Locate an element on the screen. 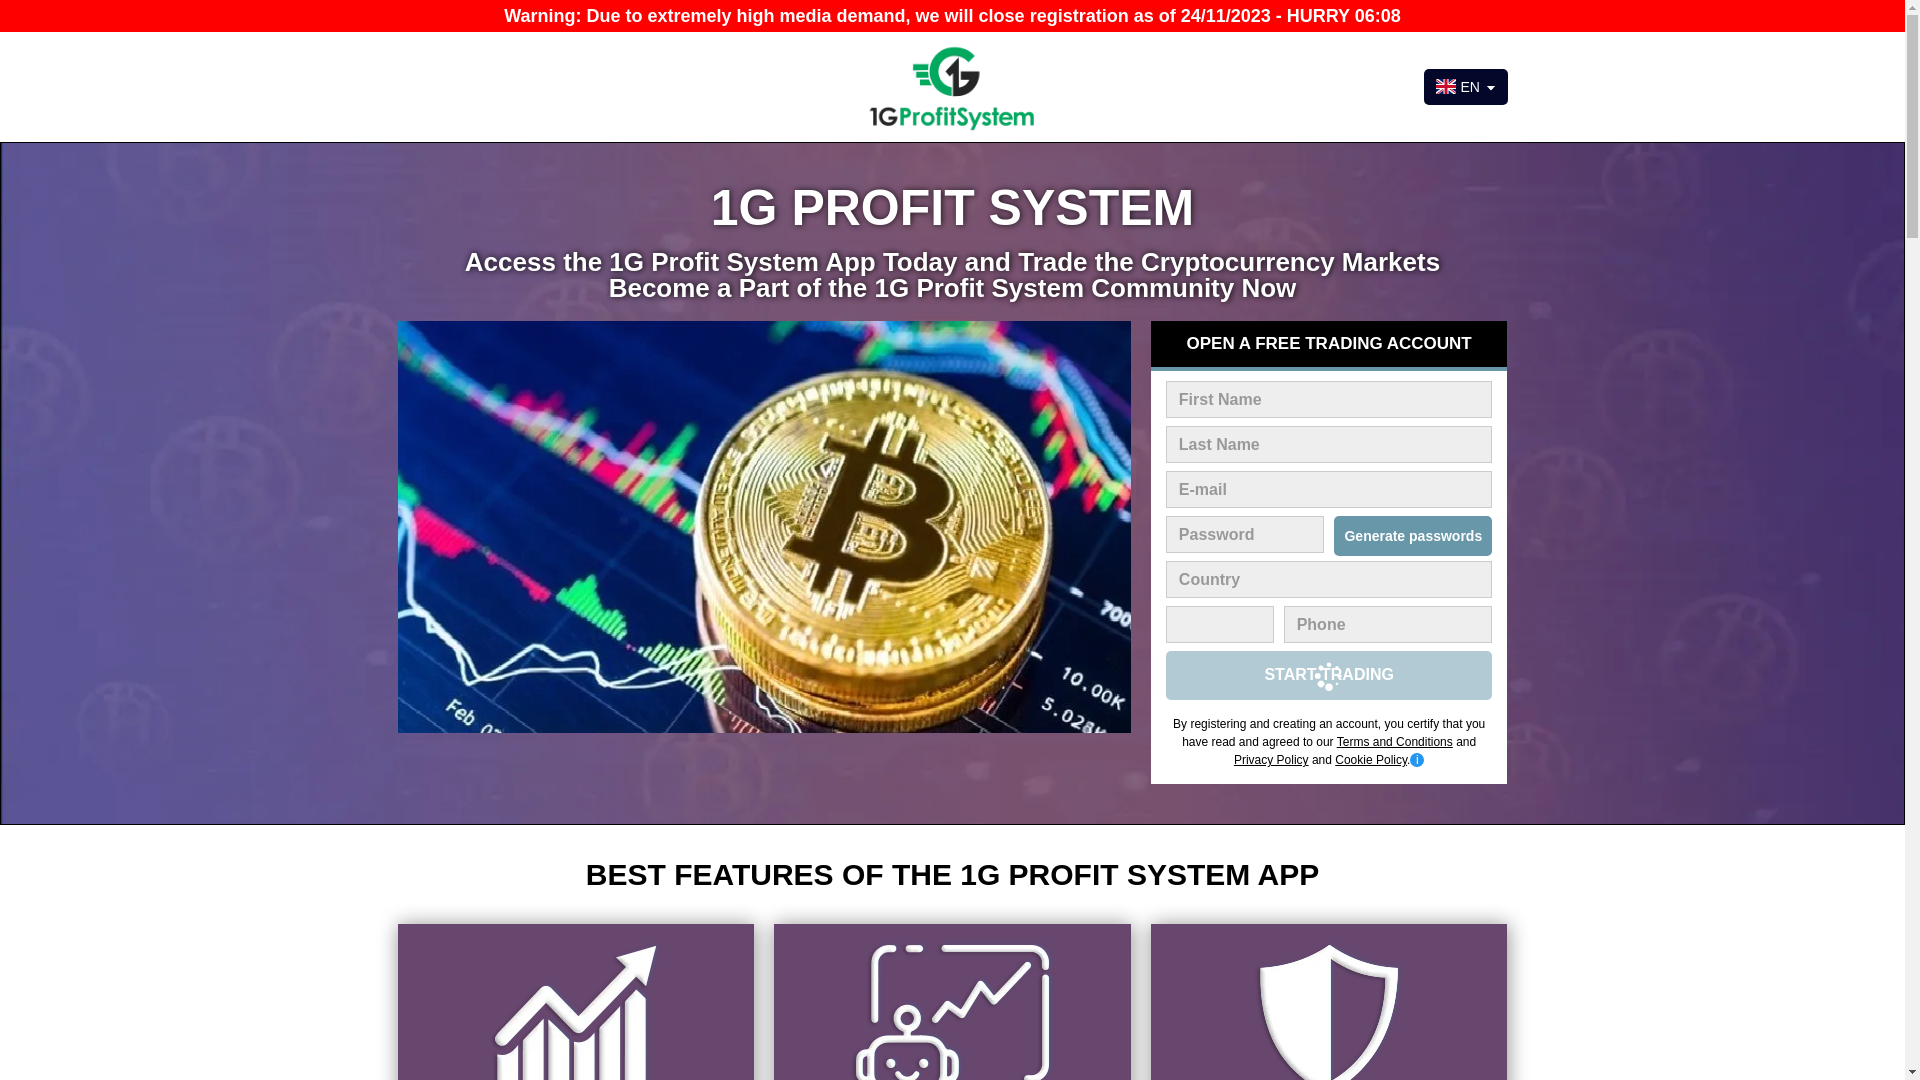 The width and height of the screenshot is (1920, 1080). Terms and Conditions is located at coordinates (1395, 742).